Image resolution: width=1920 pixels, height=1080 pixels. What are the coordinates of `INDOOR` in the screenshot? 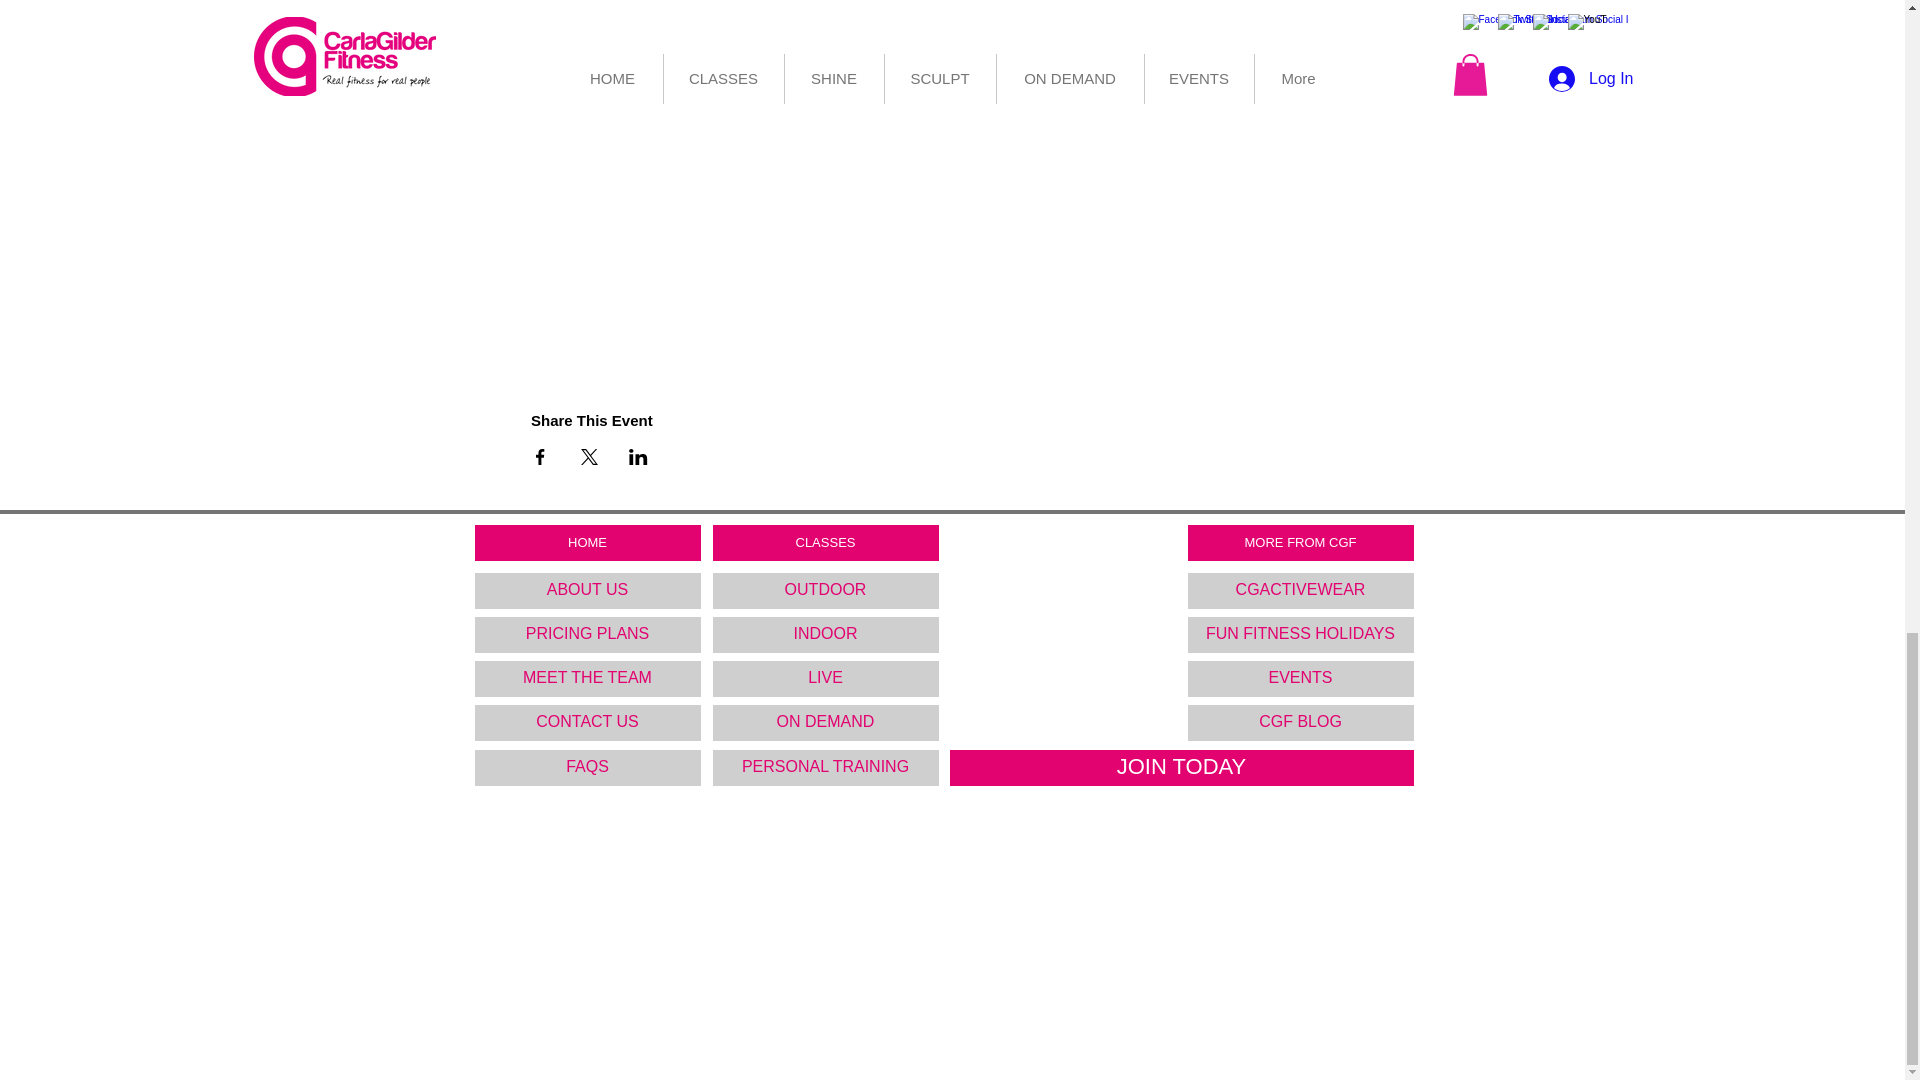 It's located at (825, 634).